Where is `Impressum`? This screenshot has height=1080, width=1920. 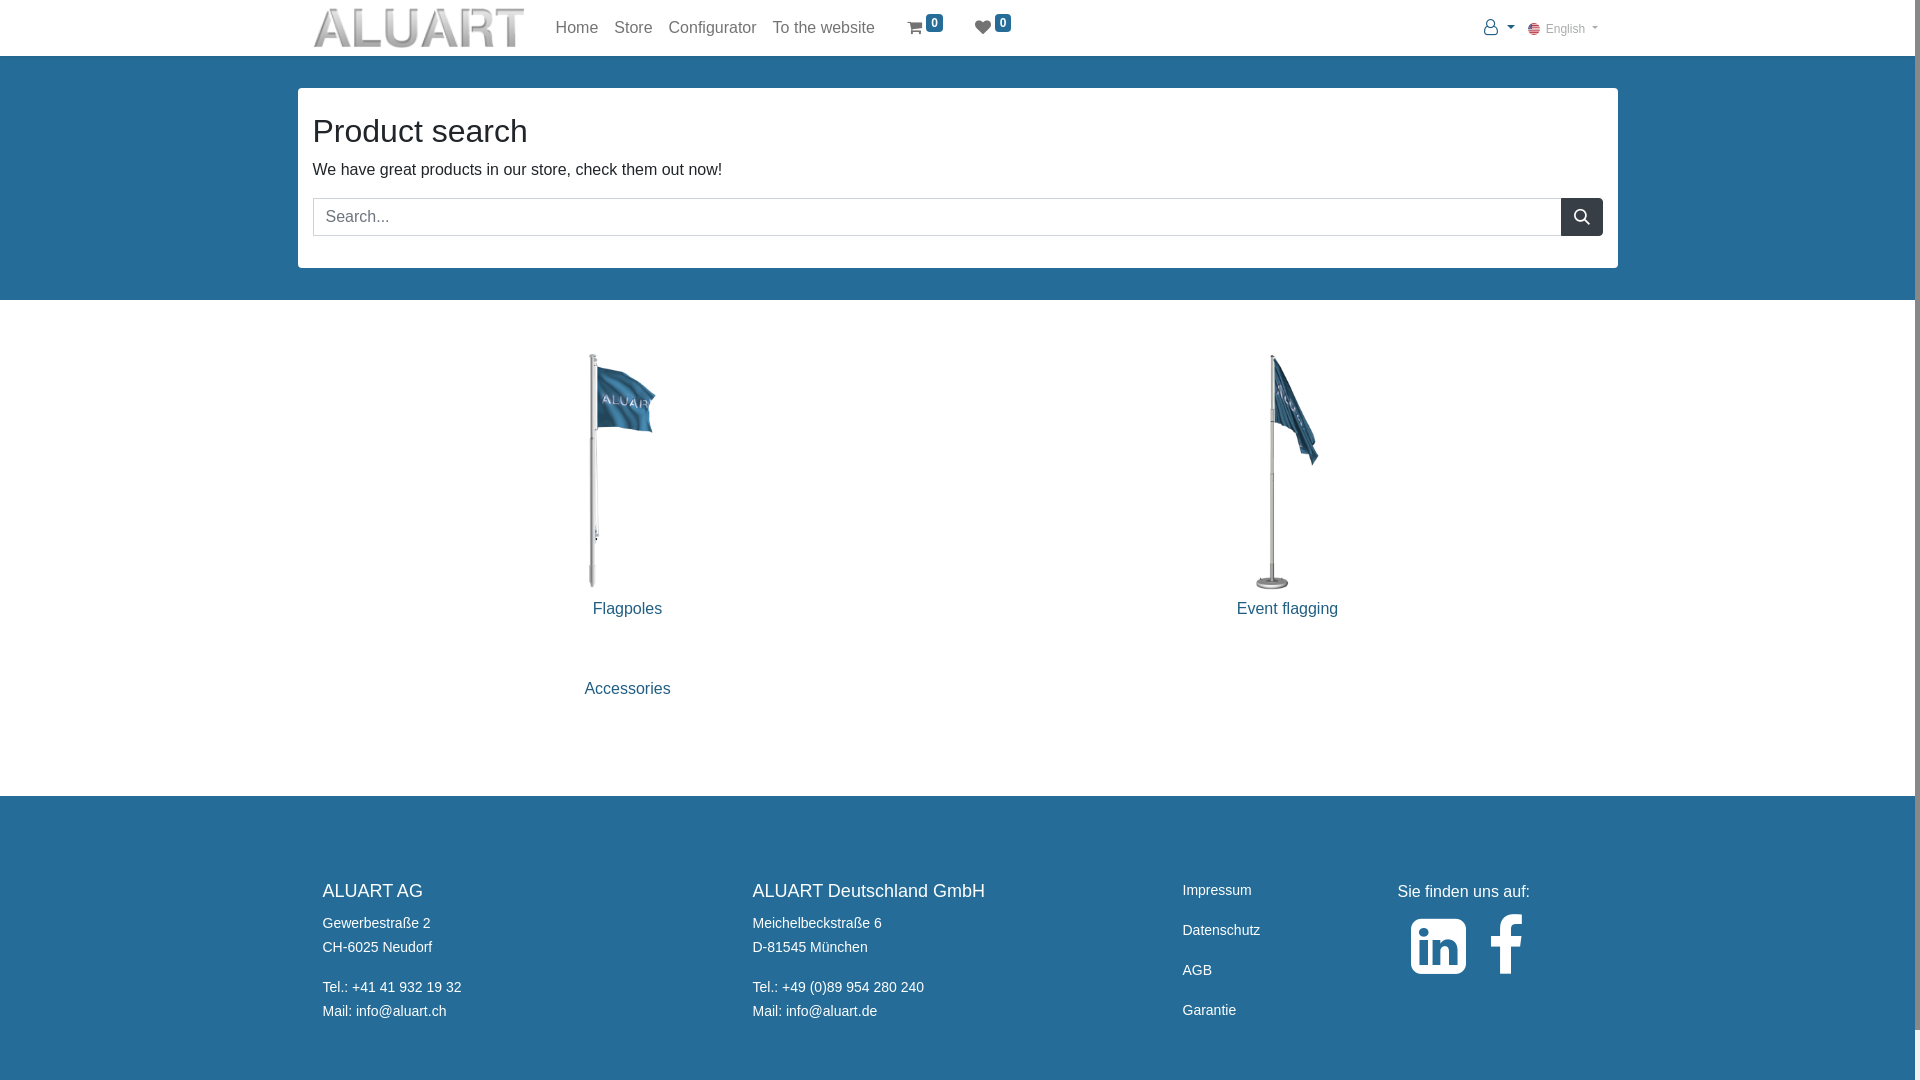
Impressum is located at coordinates (1216, 890).